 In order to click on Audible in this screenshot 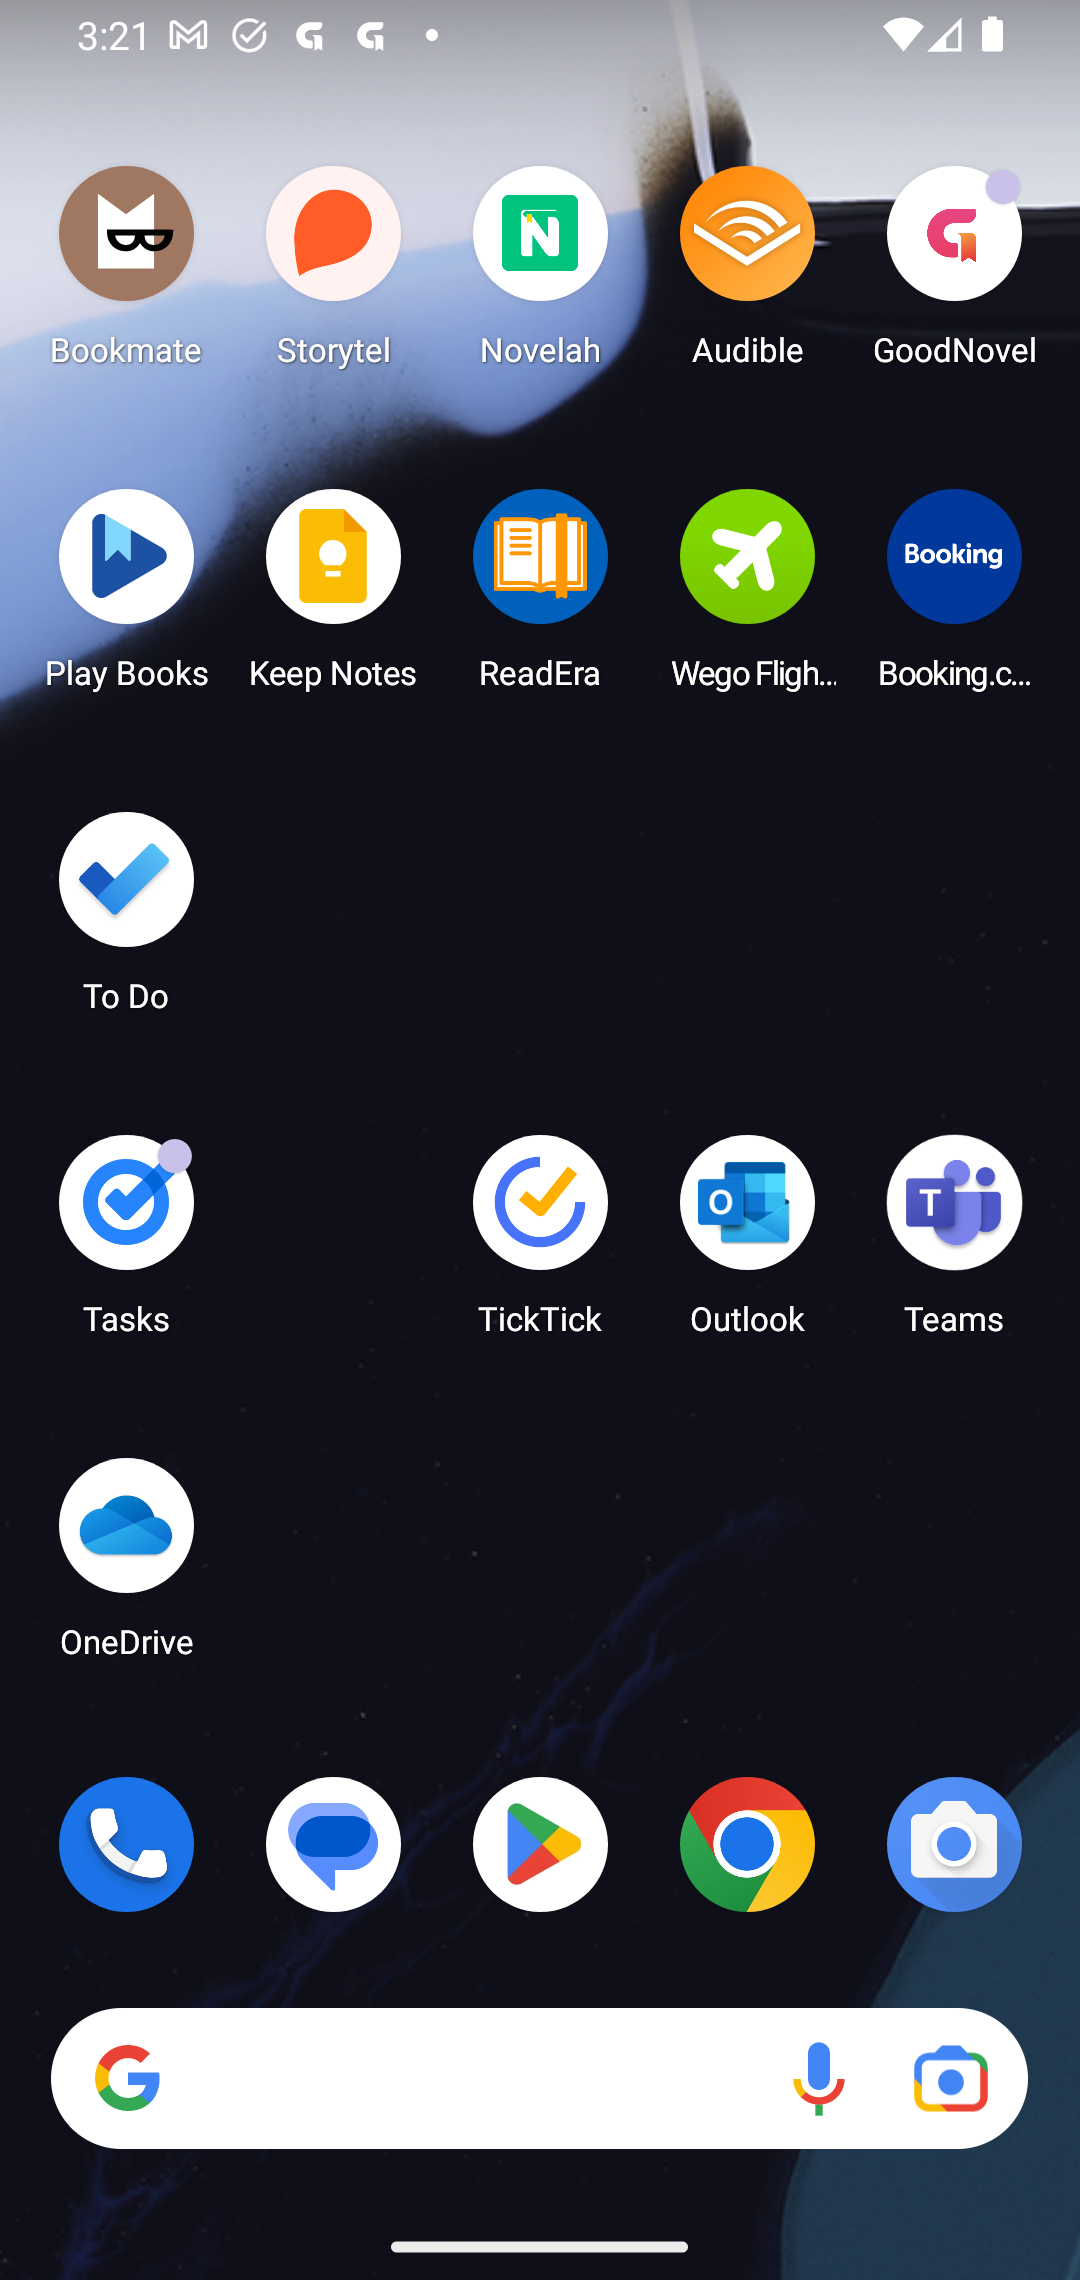, I will do `click(747, 274)`.